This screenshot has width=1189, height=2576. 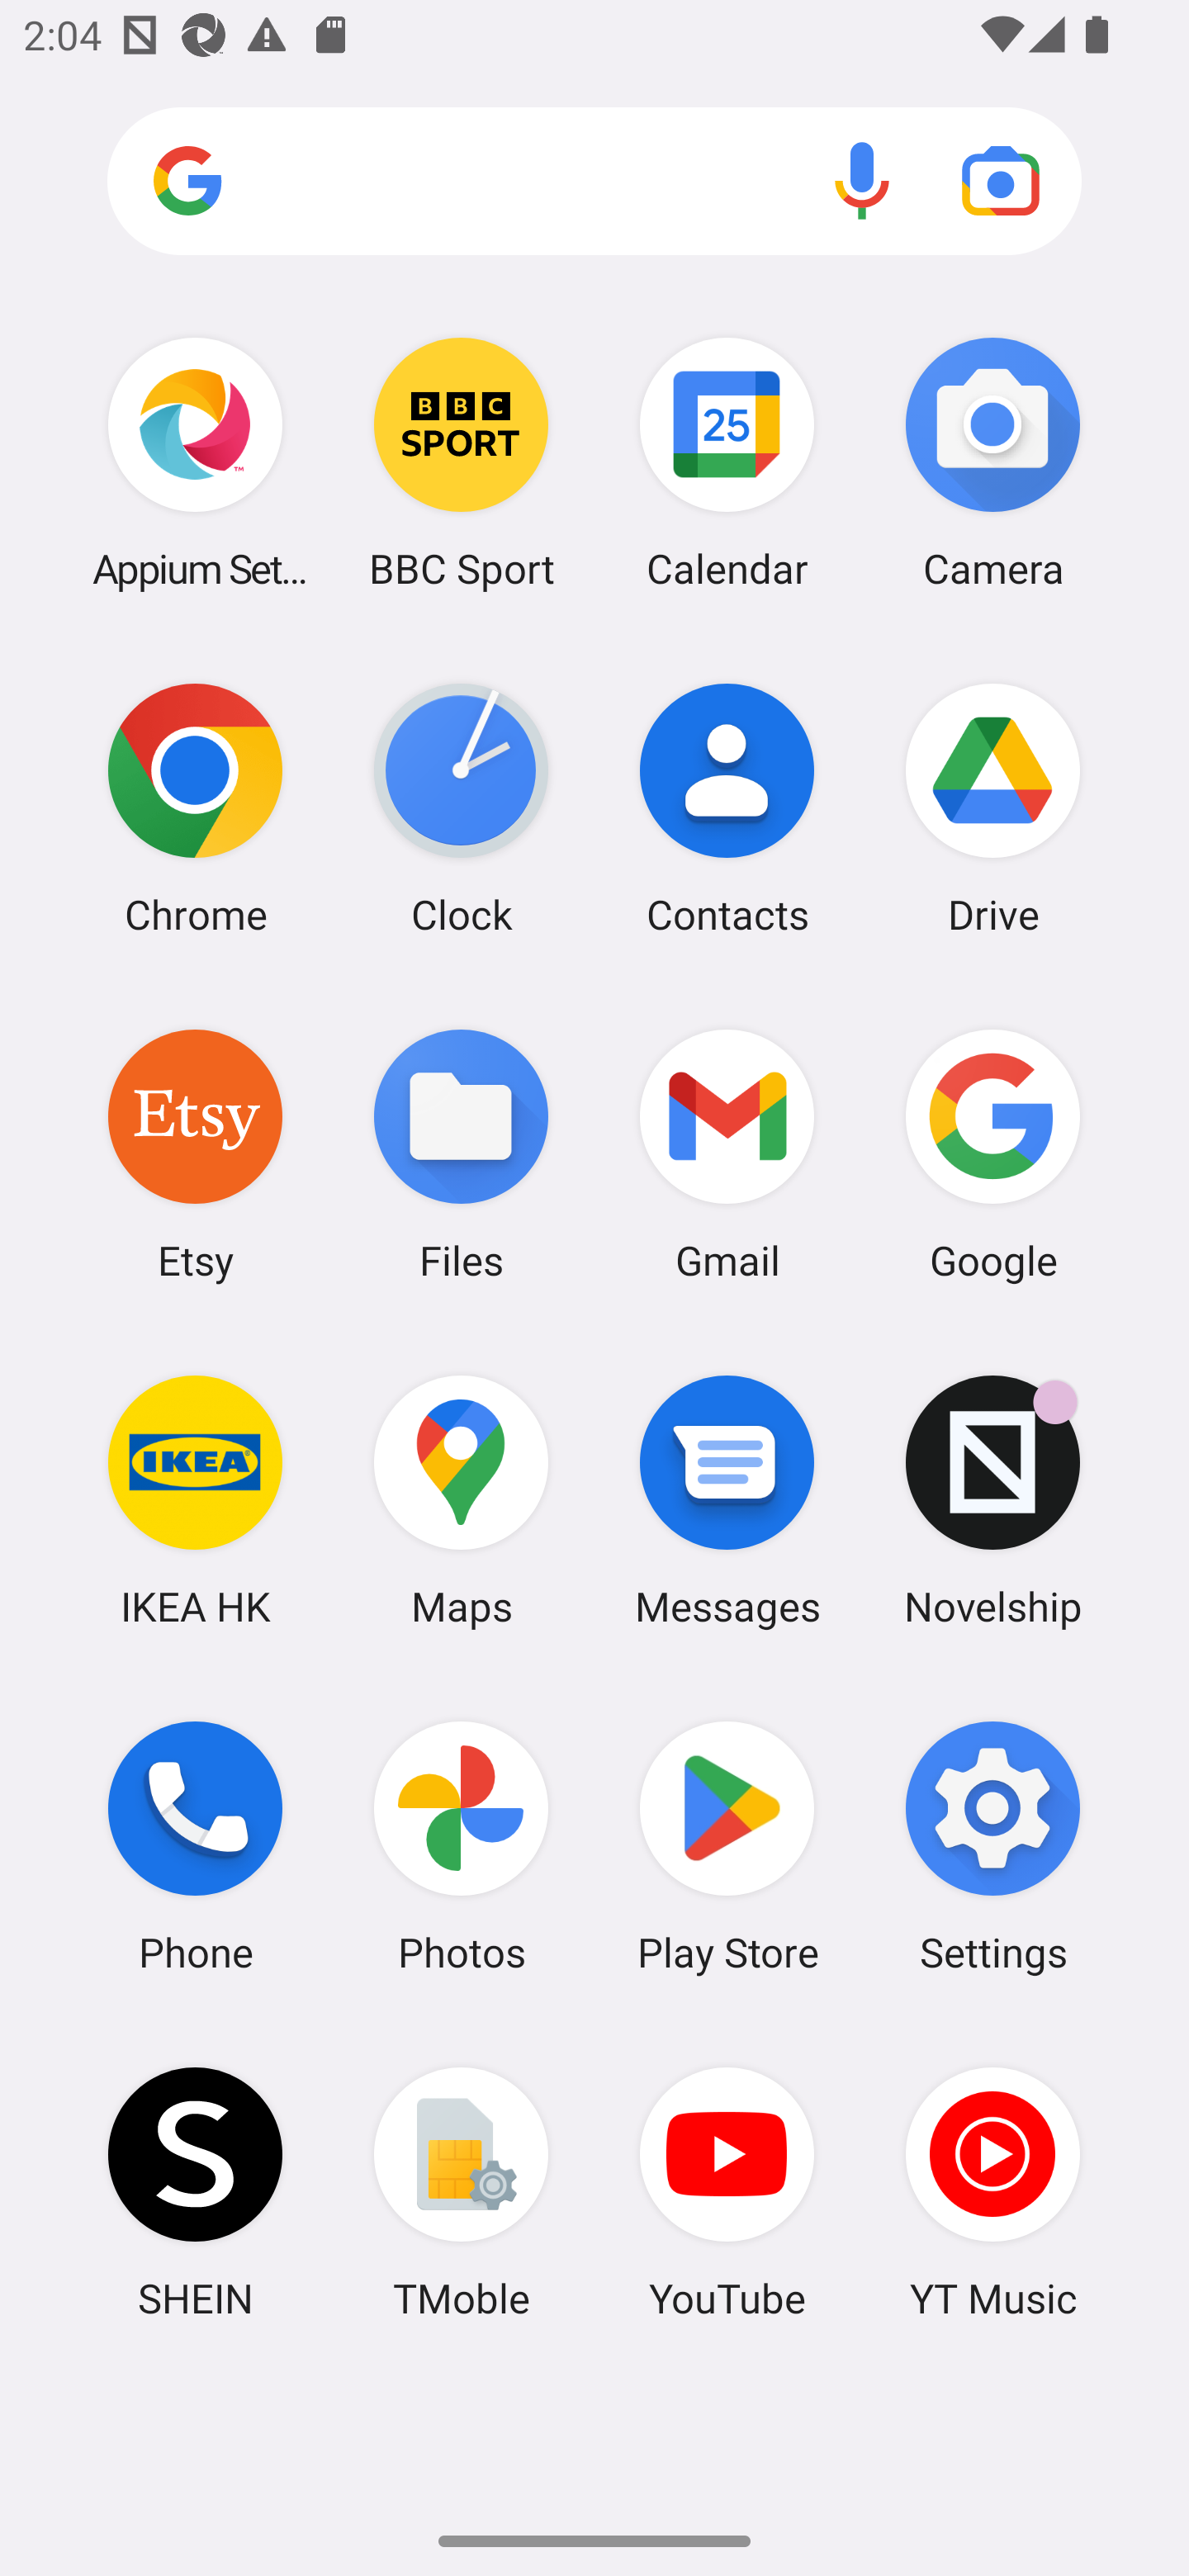 What do you see at coordinates (195, 1847) in the screenshot?
I see `Phone` at bounding box center [195, 1847].